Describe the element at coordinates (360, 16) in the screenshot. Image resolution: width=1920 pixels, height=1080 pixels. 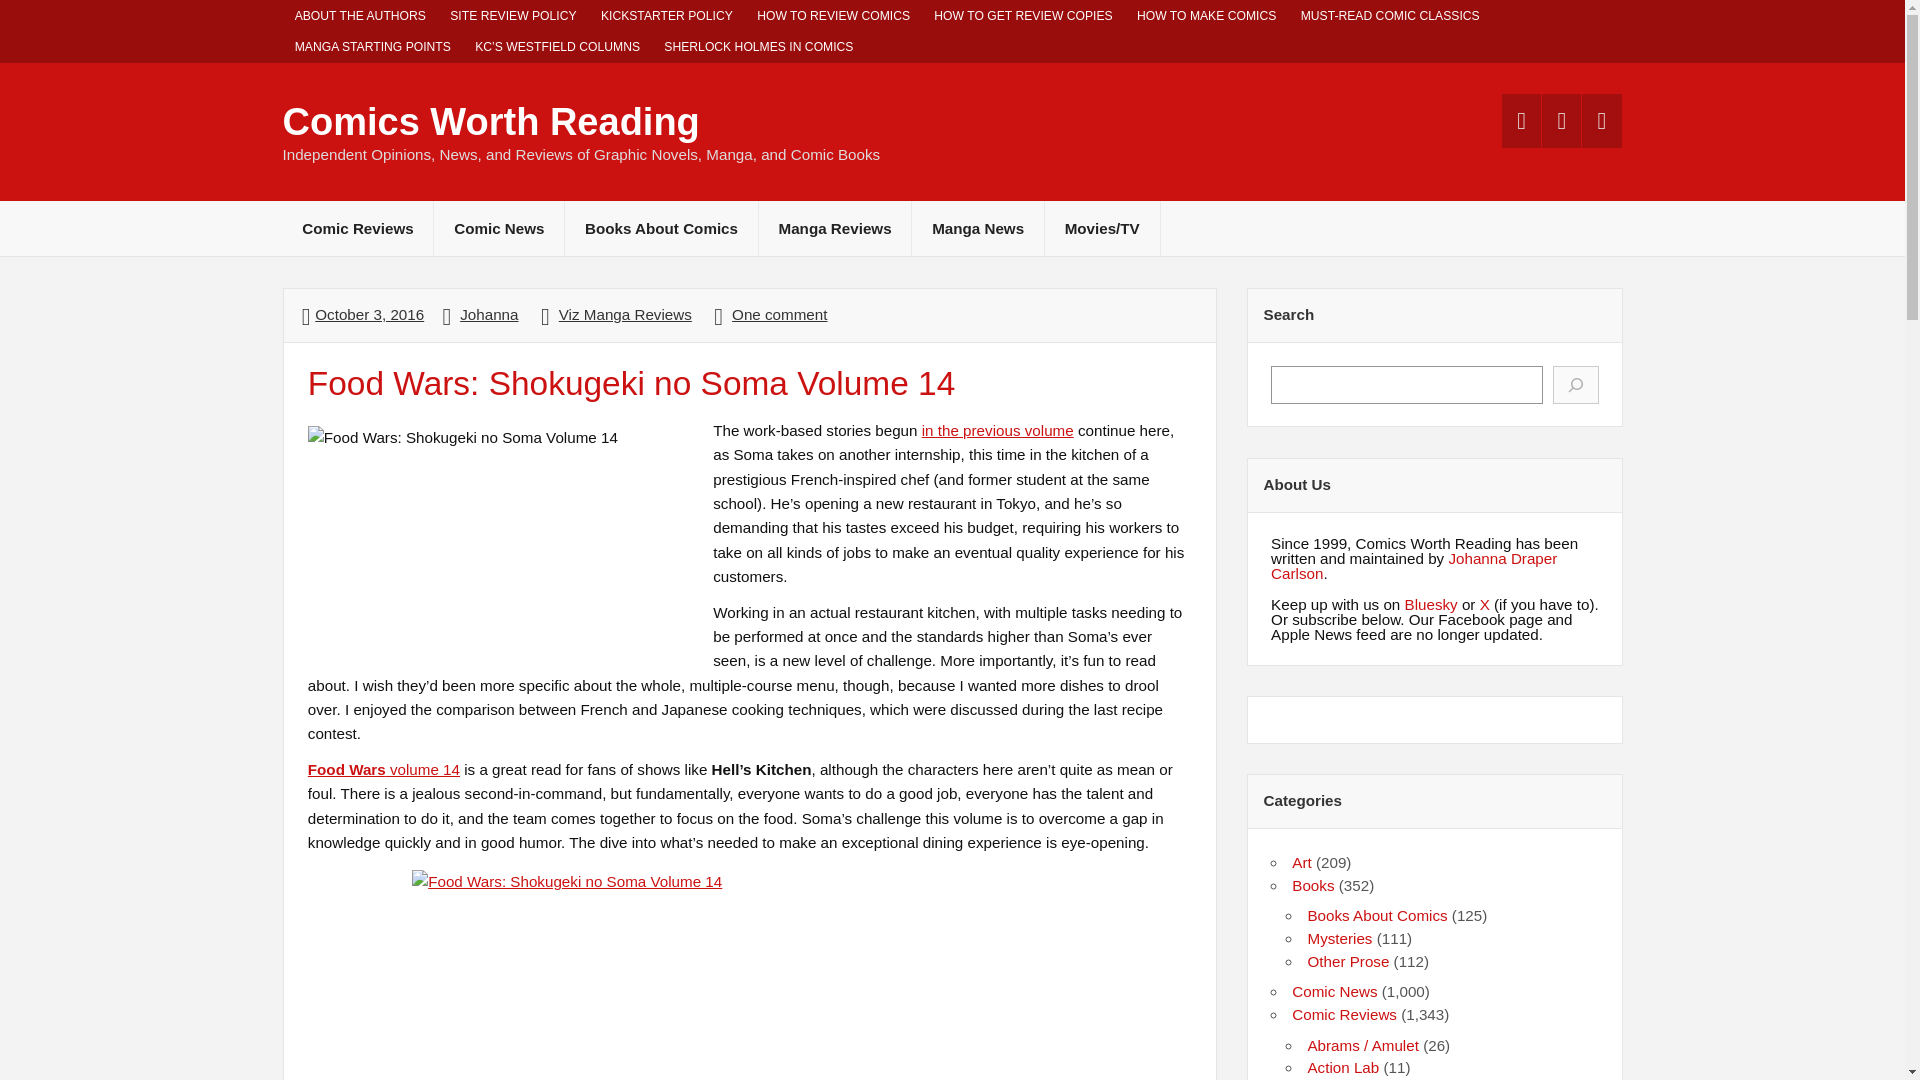
I see `ABOUT THE AUTHORS` at that location.